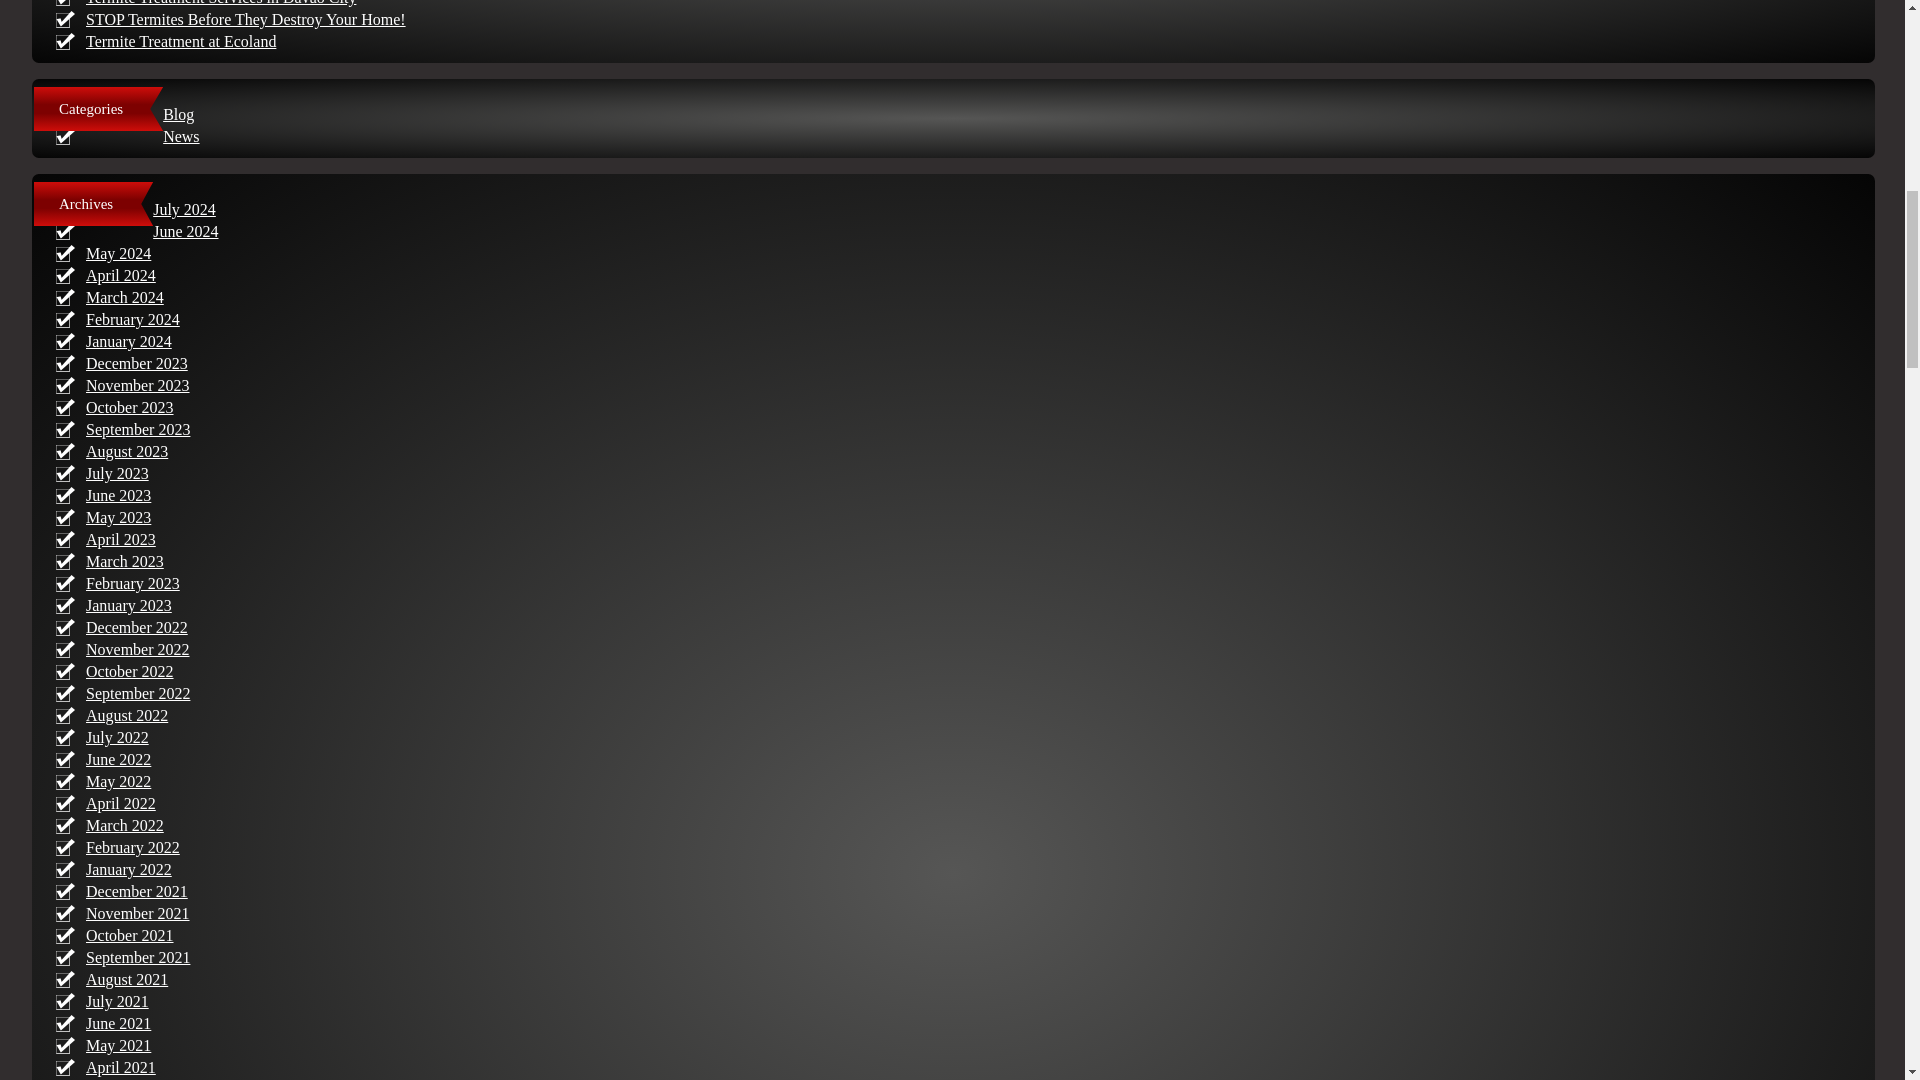 The height and width of the screenshot is (1080, 1920). Describe the element at coordinates (246, 19) in the screenshot. I see `STOP Termites Before They Destroy Your Home!` at that location.